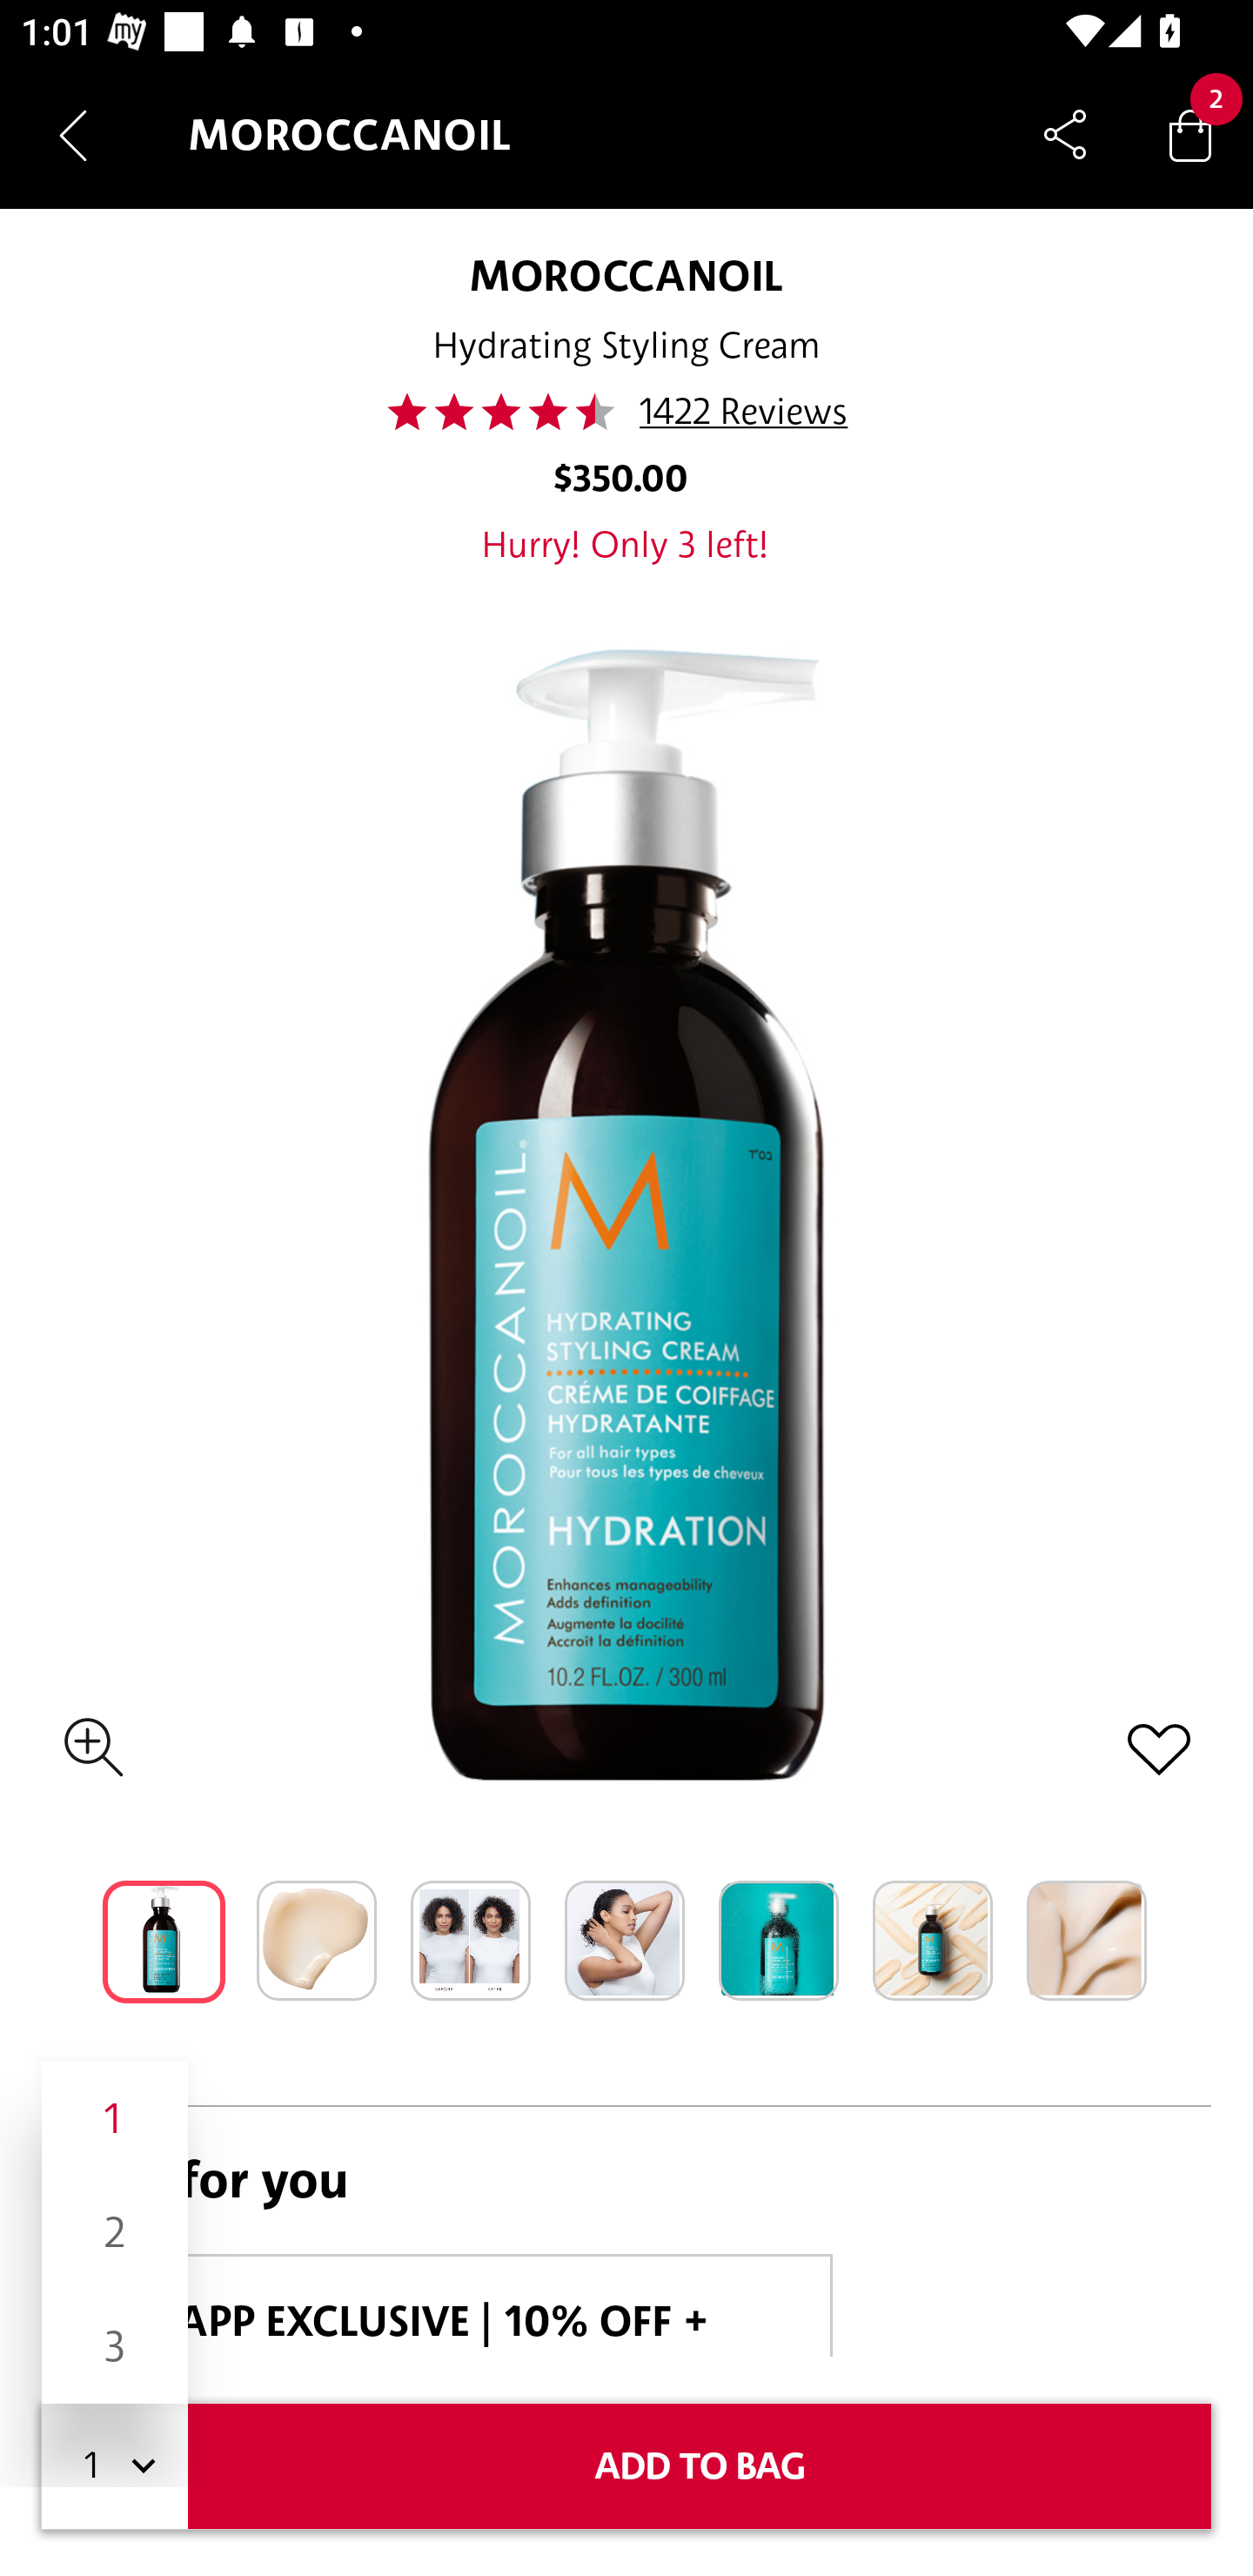 Image resolution: width=1253 pixels, height=2576 pixels. Describe the element at coordinates (115, 2346) in the screenshot. I see `3` at that location.